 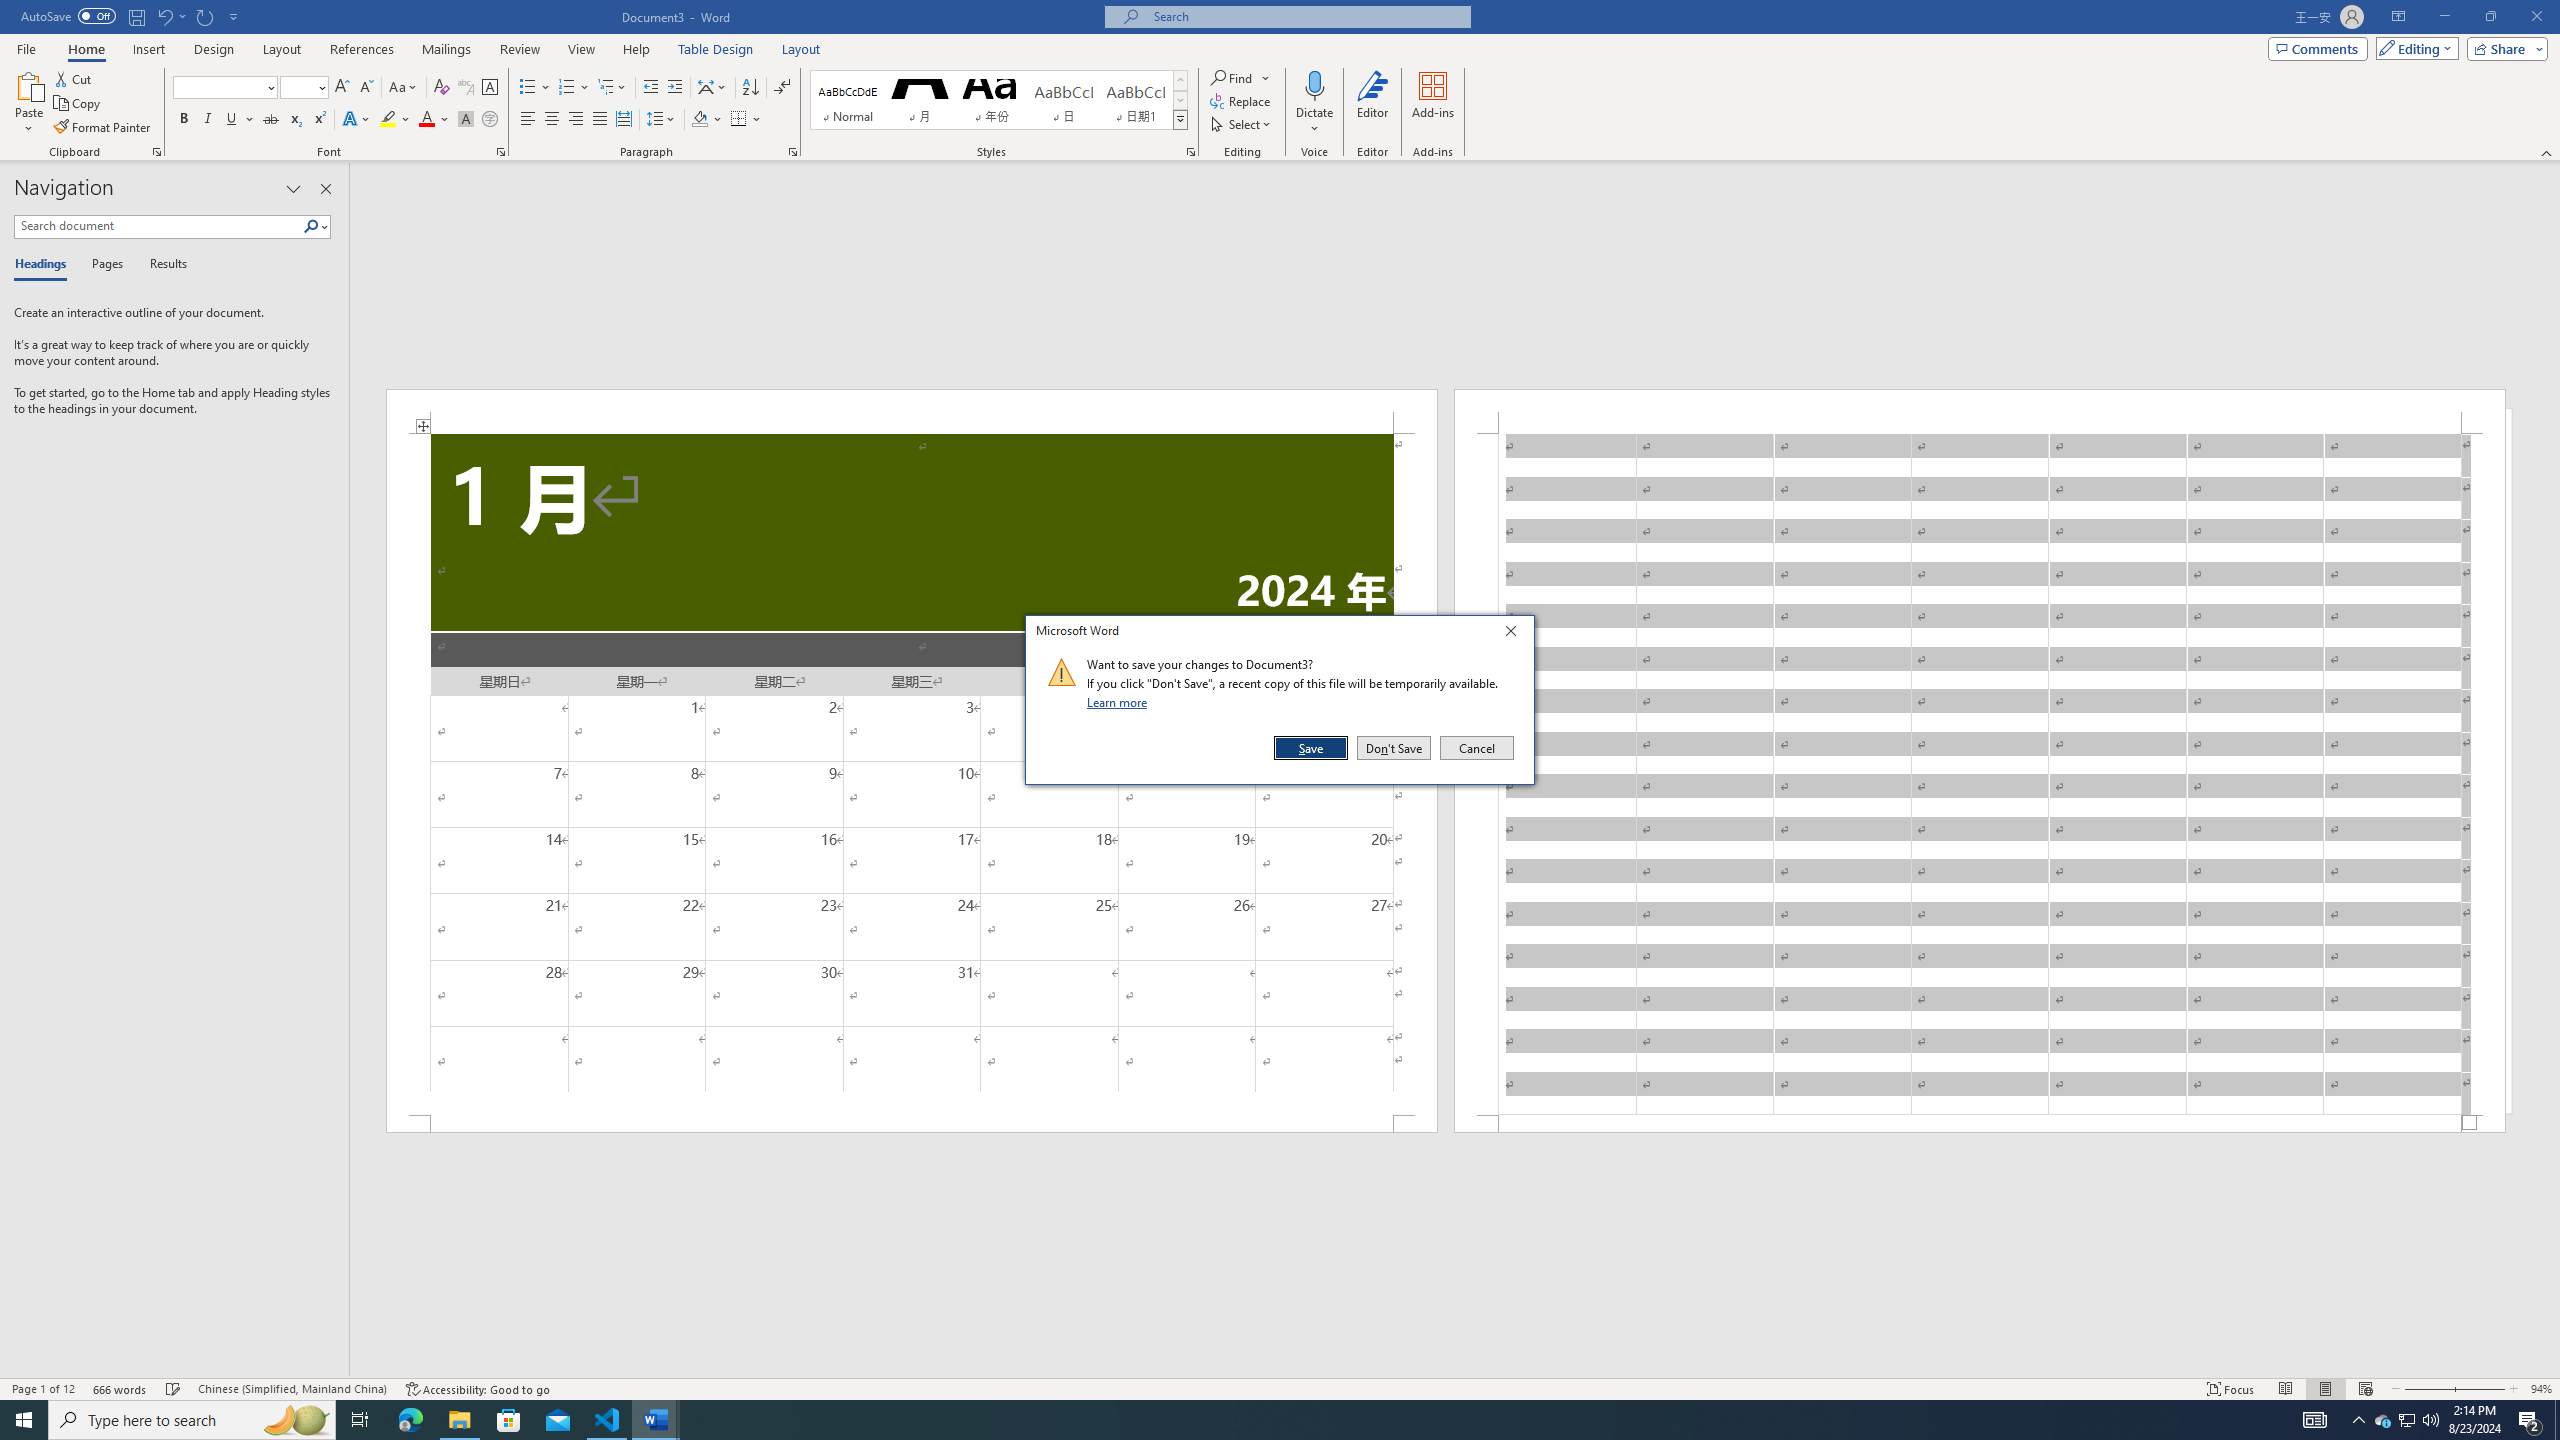 I want to click on Help, so click(x=636, y=49).